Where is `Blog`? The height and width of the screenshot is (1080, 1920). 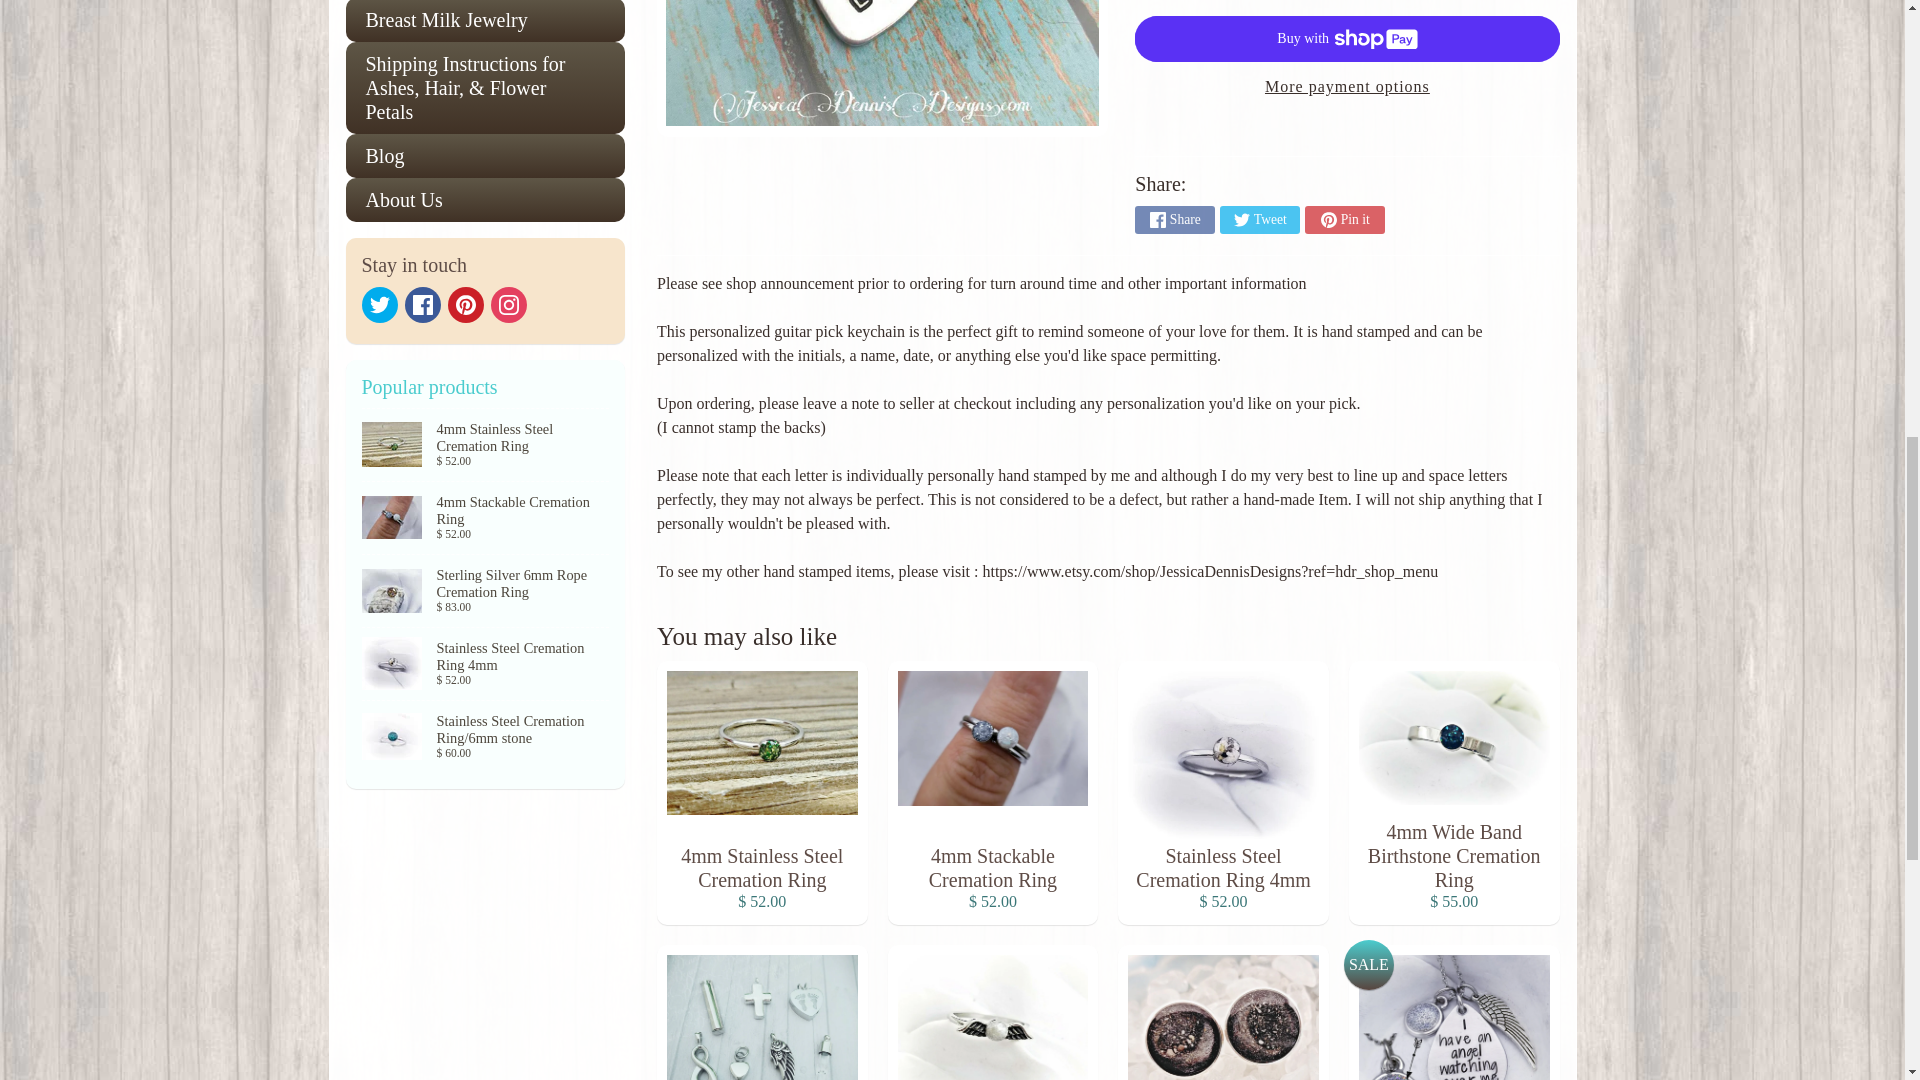
Blog is located at coordinates (485, 156).